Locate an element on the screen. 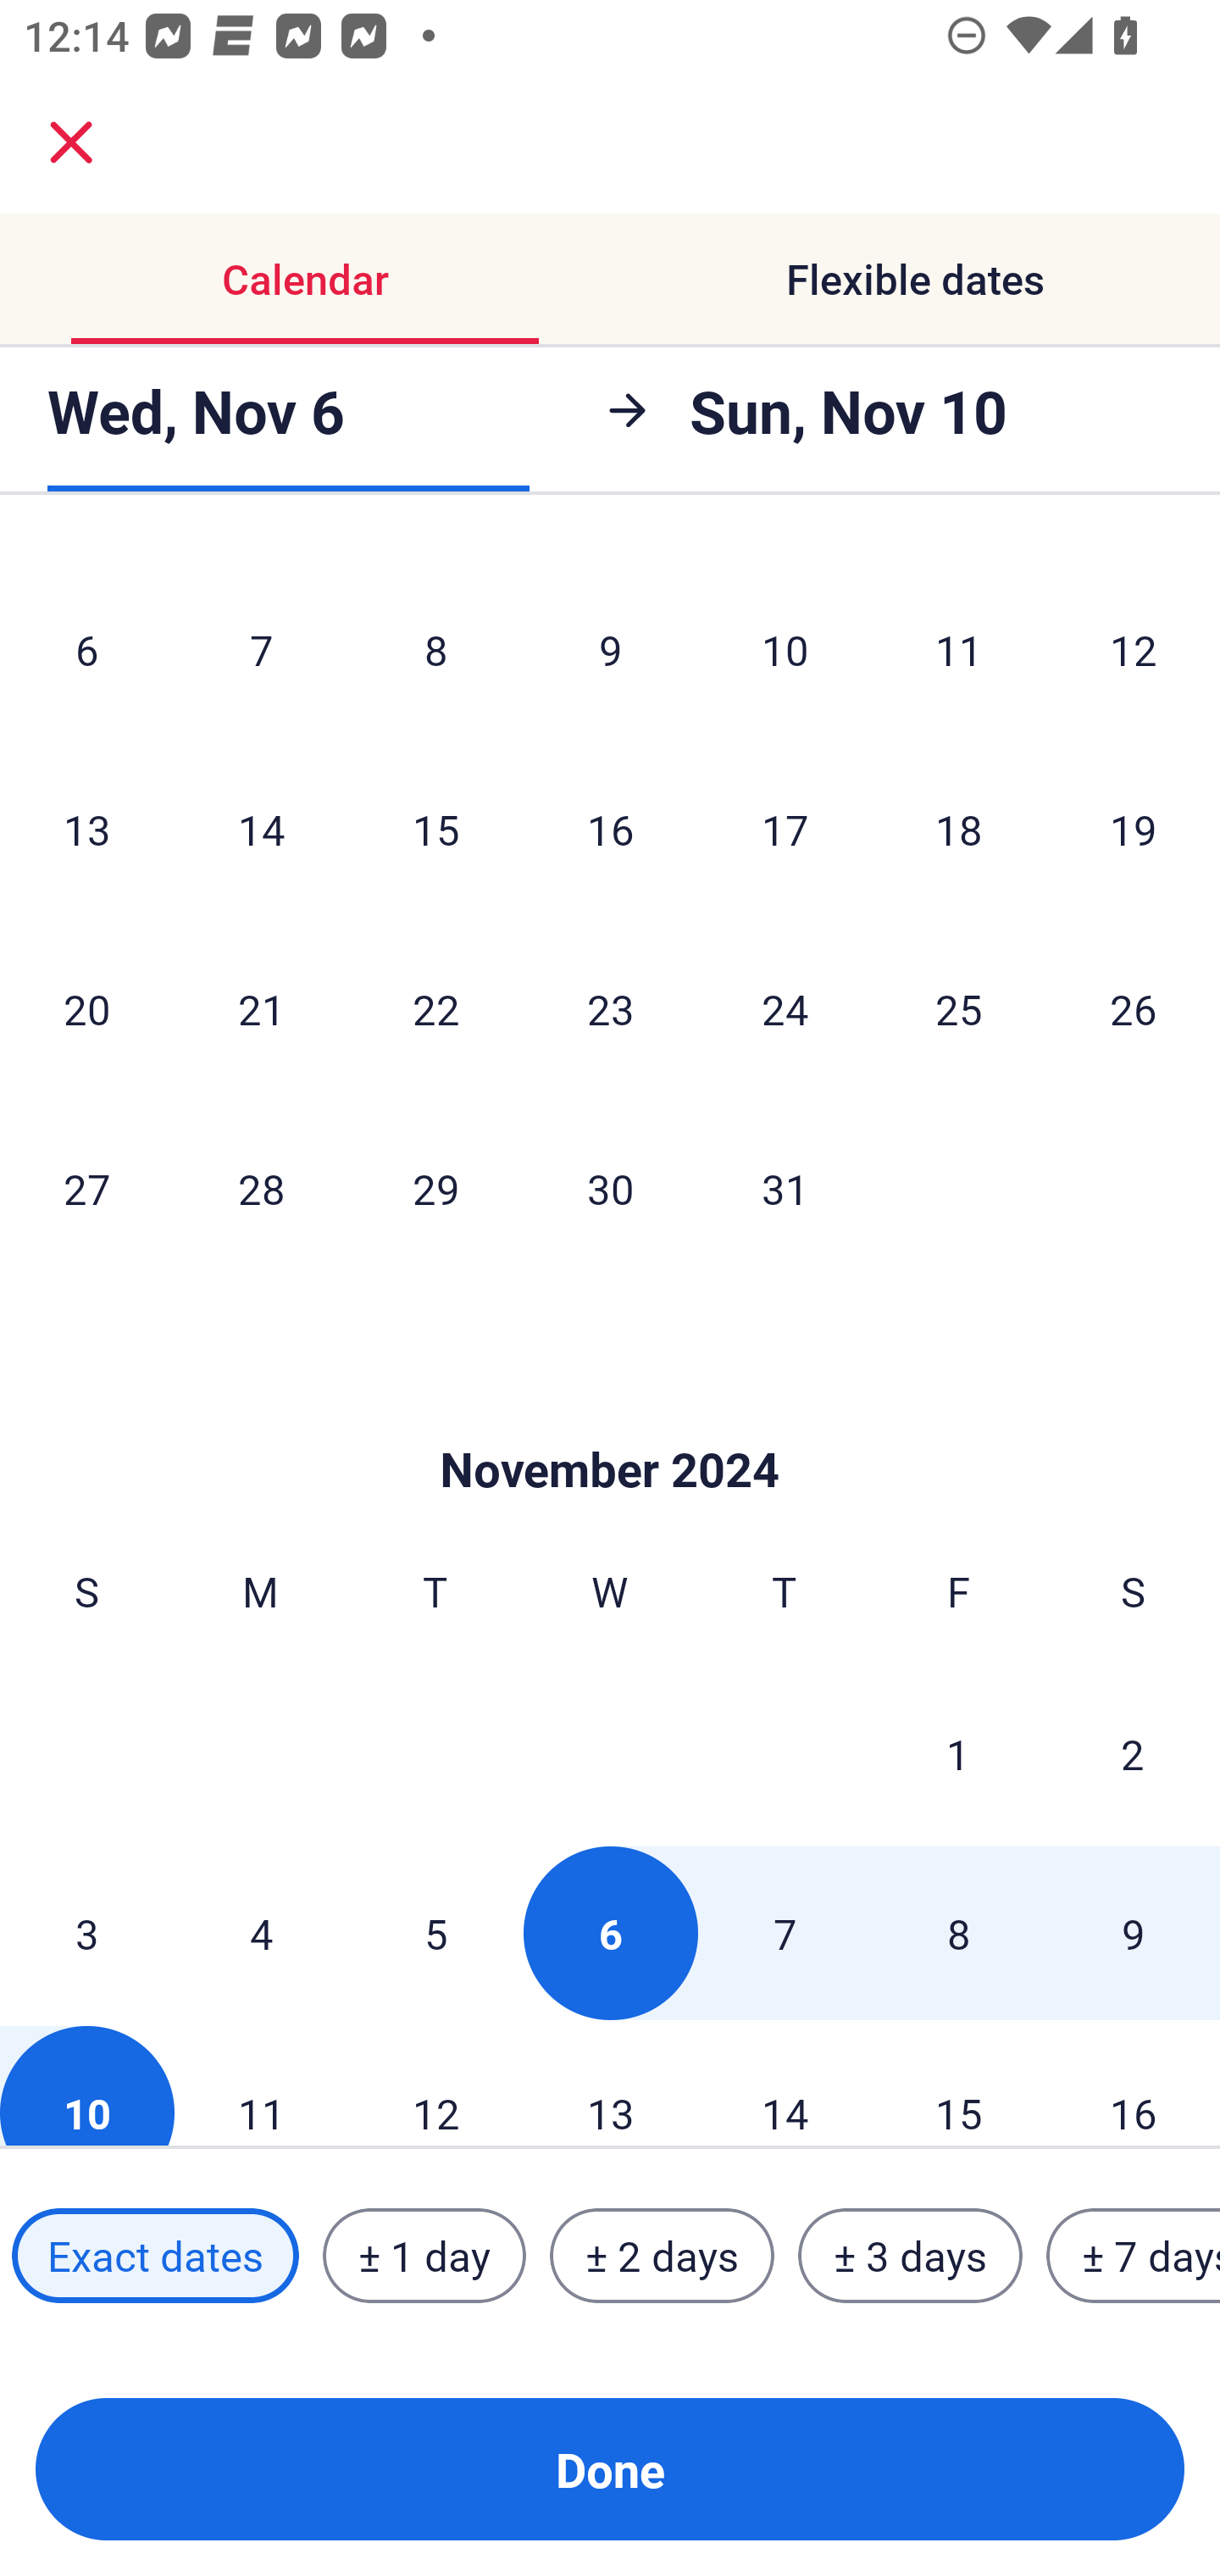  Skip to Done is located at coordinates (610, 1418).